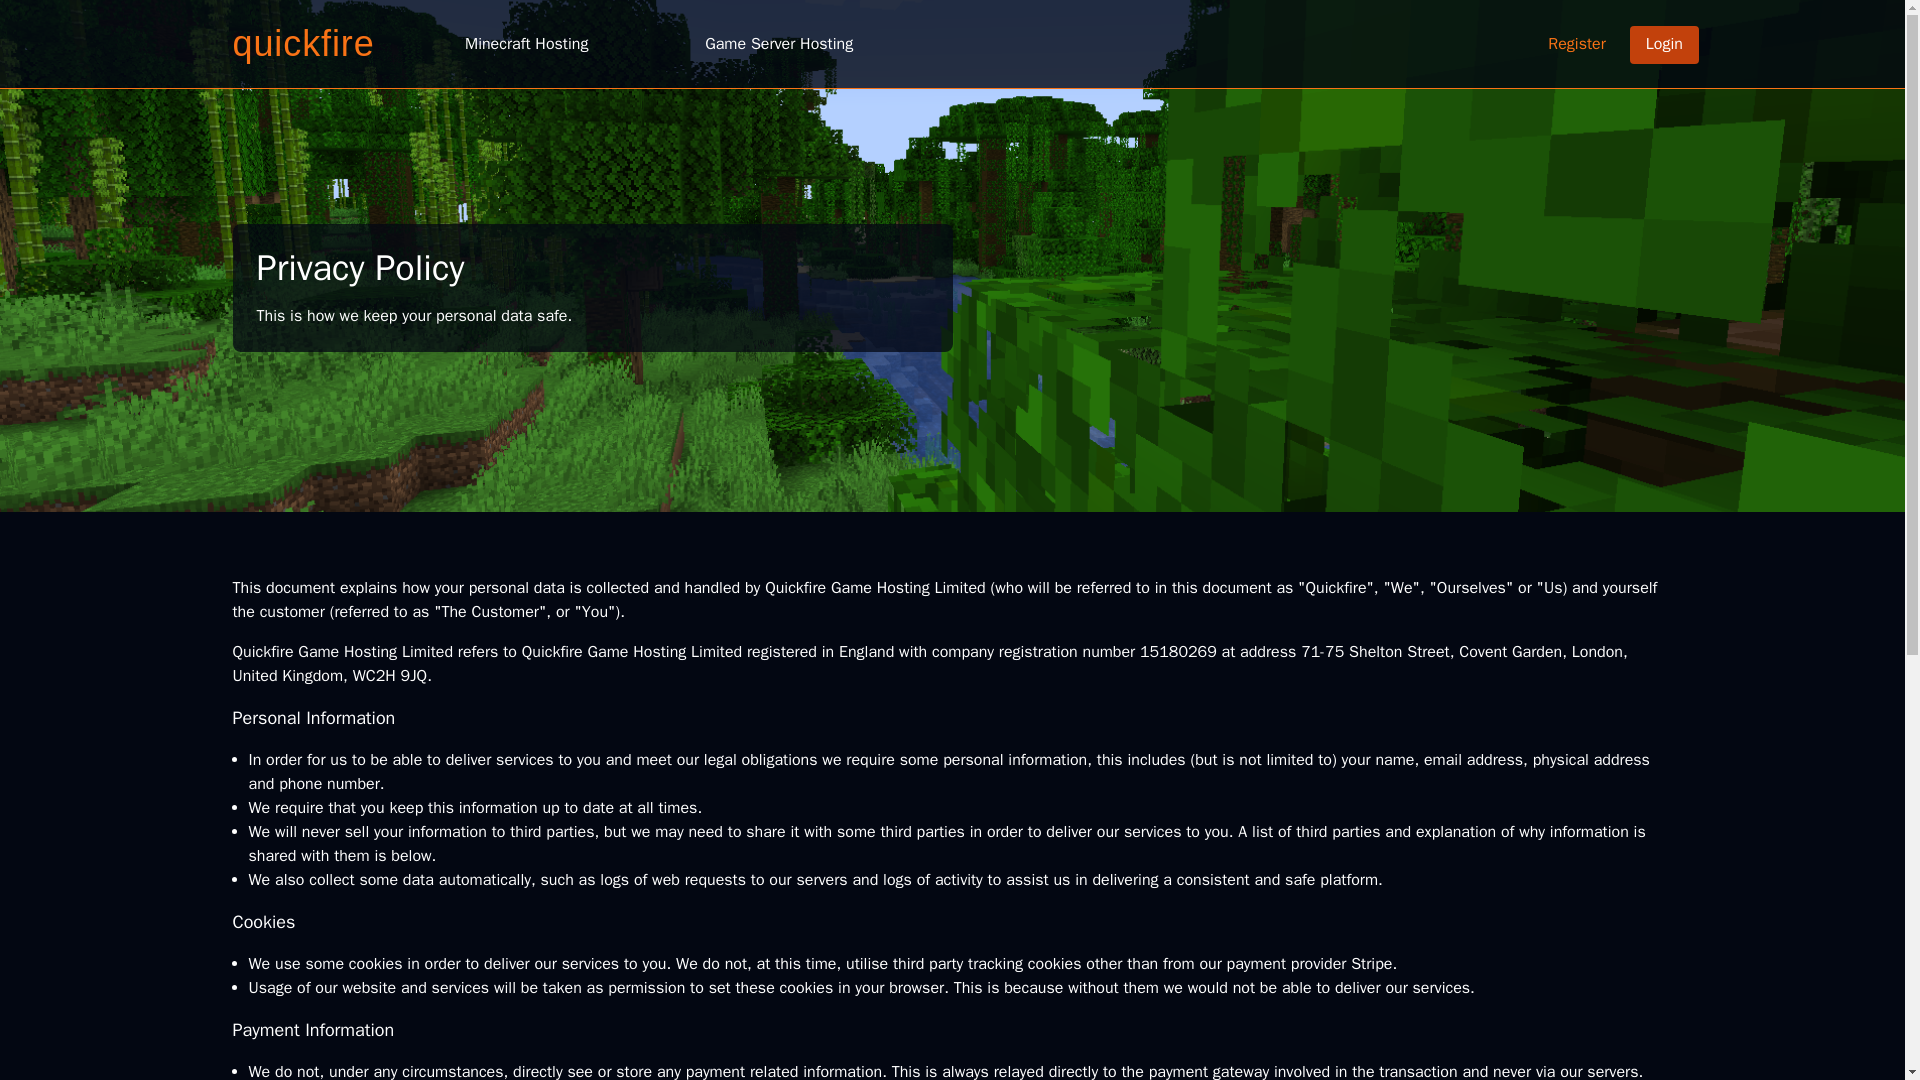  Describe the element at coordinates (303, 42) in the screenshot. I see `quickfire` at that location.